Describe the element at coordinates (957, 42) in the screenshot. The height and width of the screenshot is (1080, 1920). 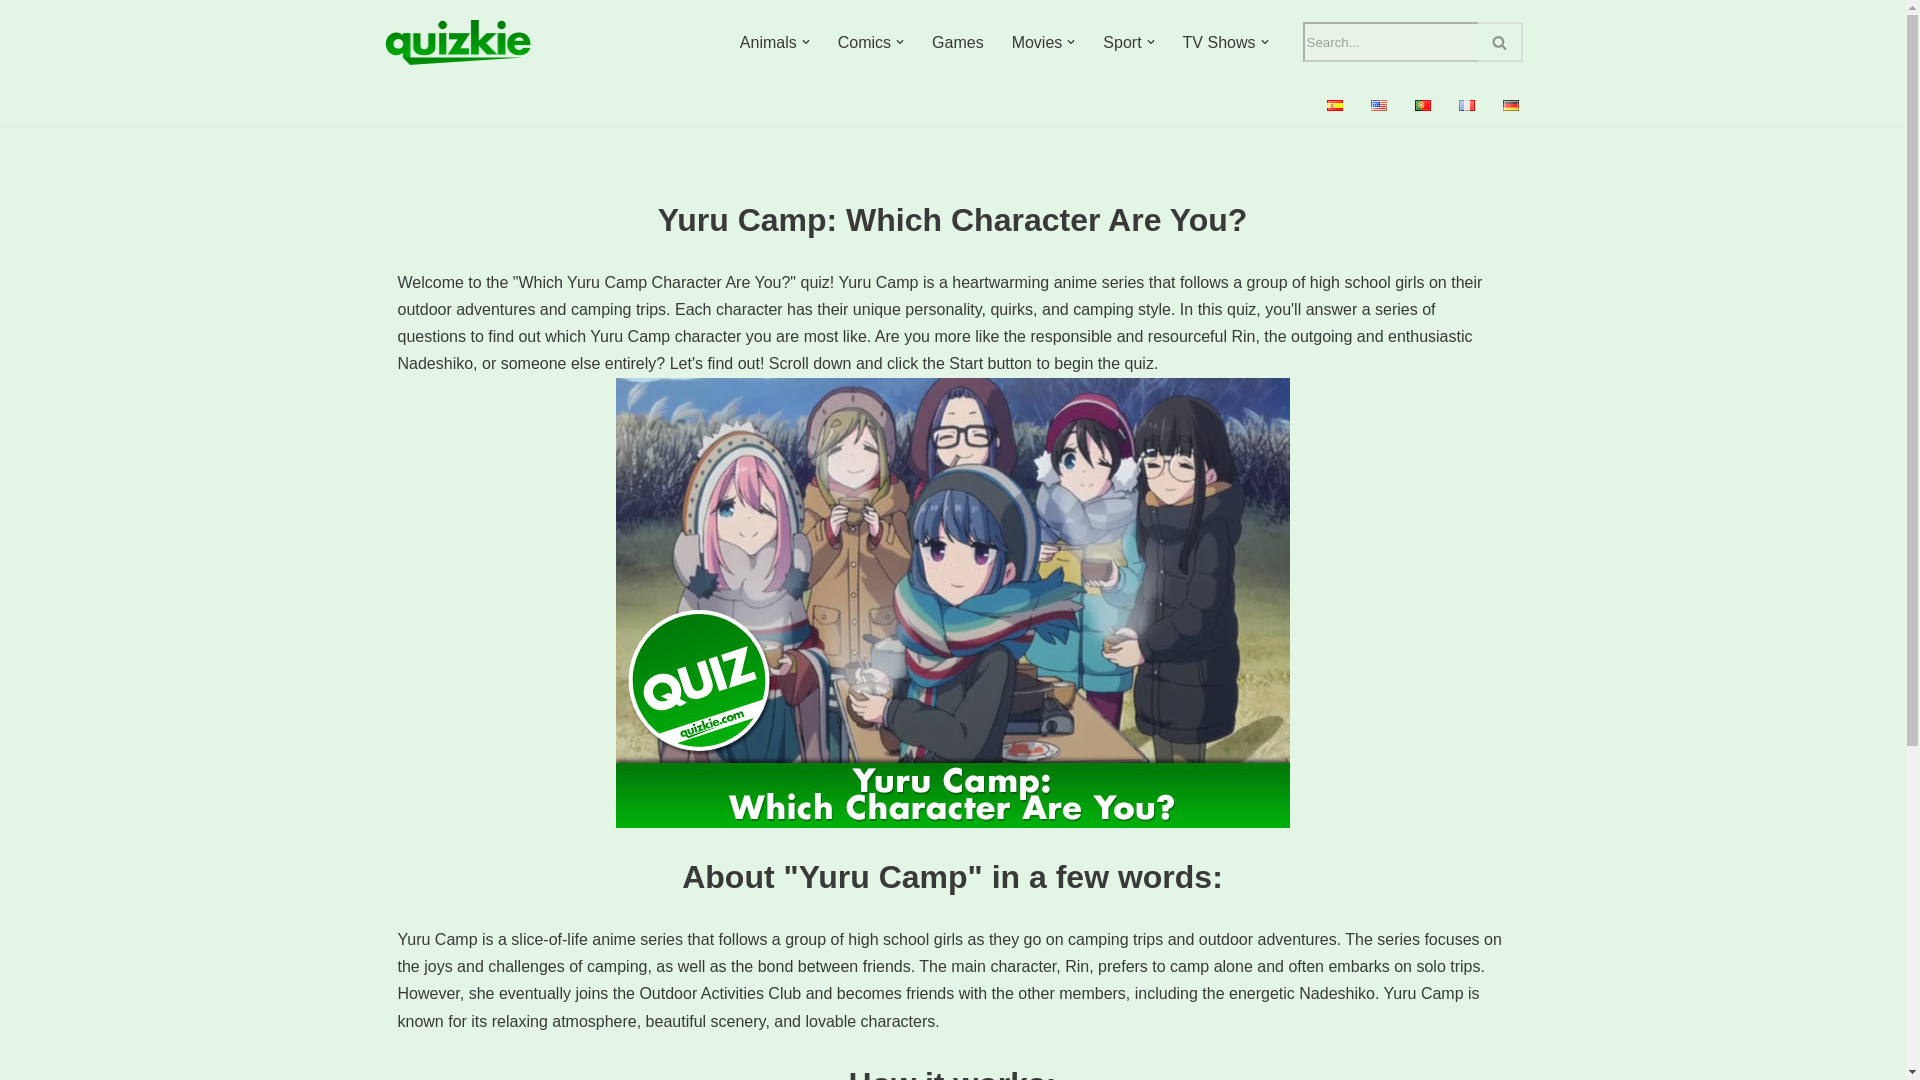
I see `Games` at that location.